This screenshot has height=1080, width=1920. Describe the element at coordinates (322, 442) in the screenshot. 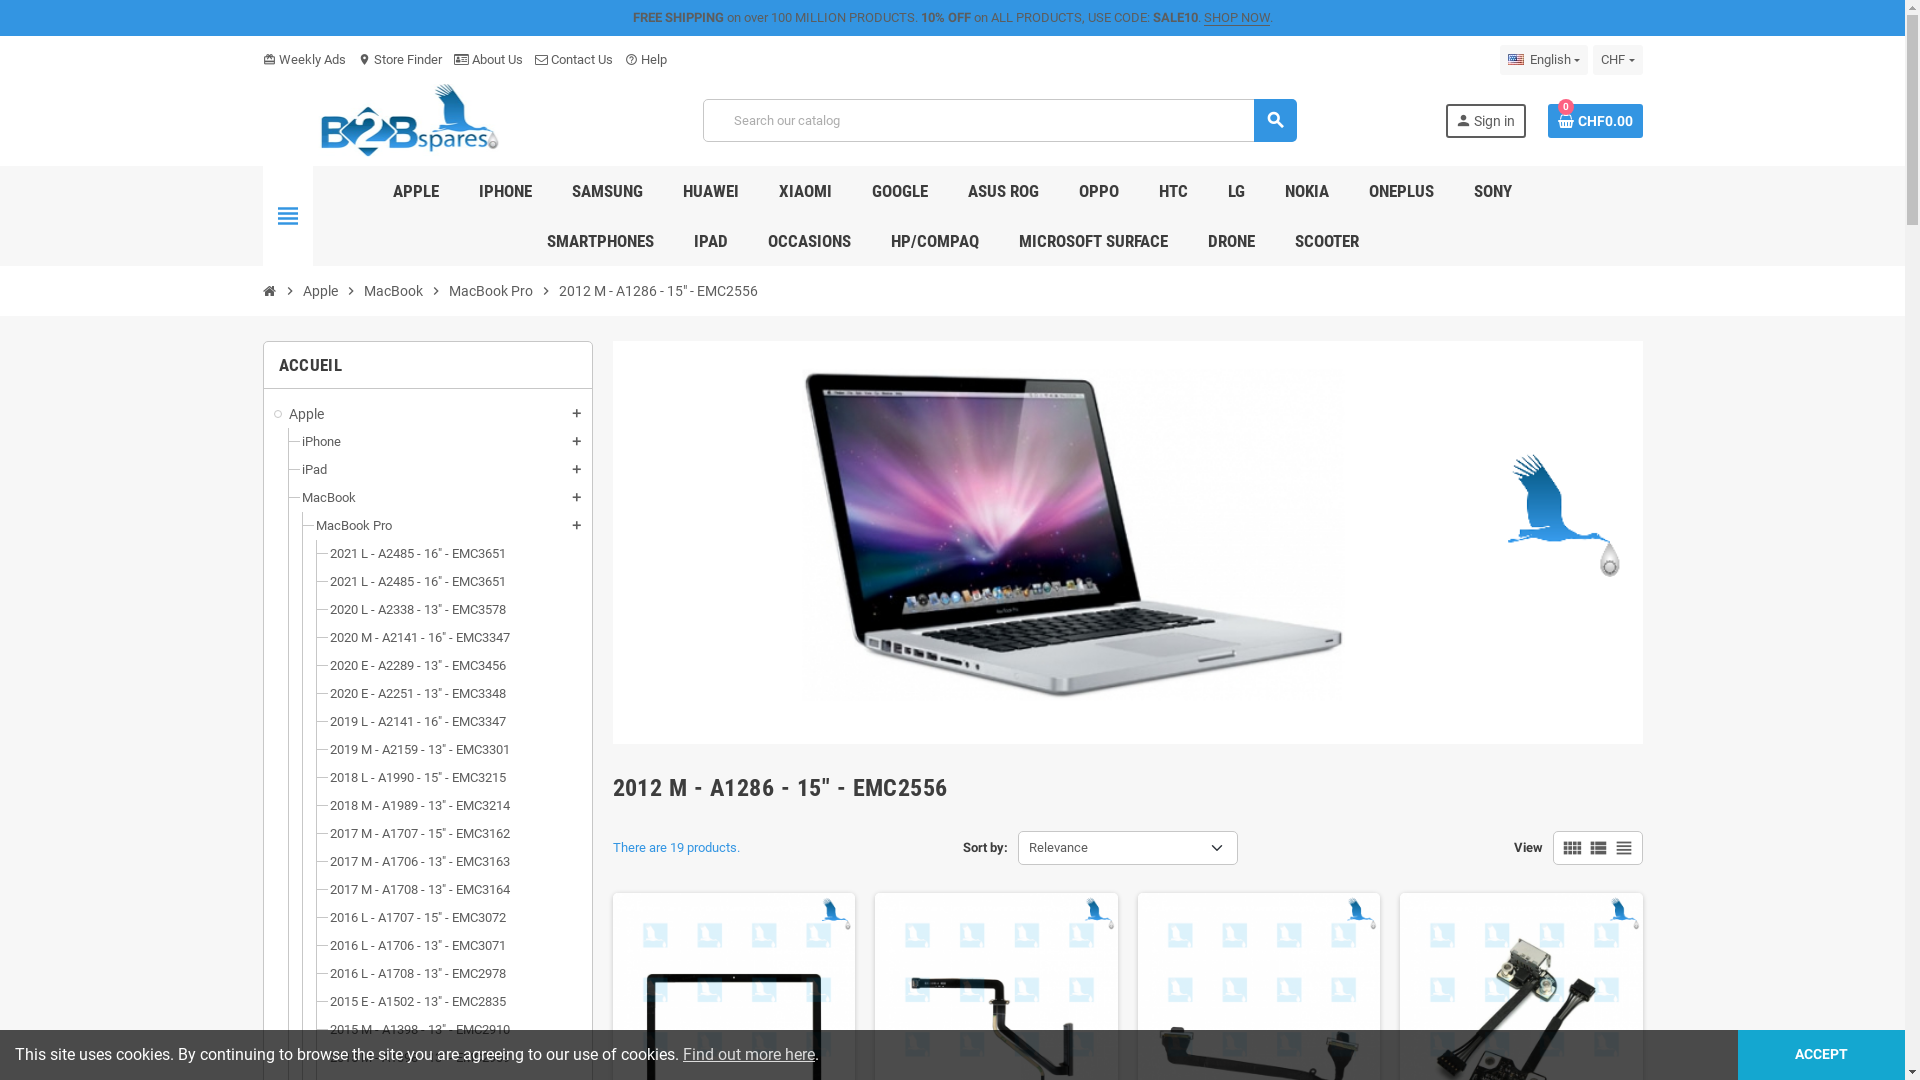

I see `iPhone` at that location.